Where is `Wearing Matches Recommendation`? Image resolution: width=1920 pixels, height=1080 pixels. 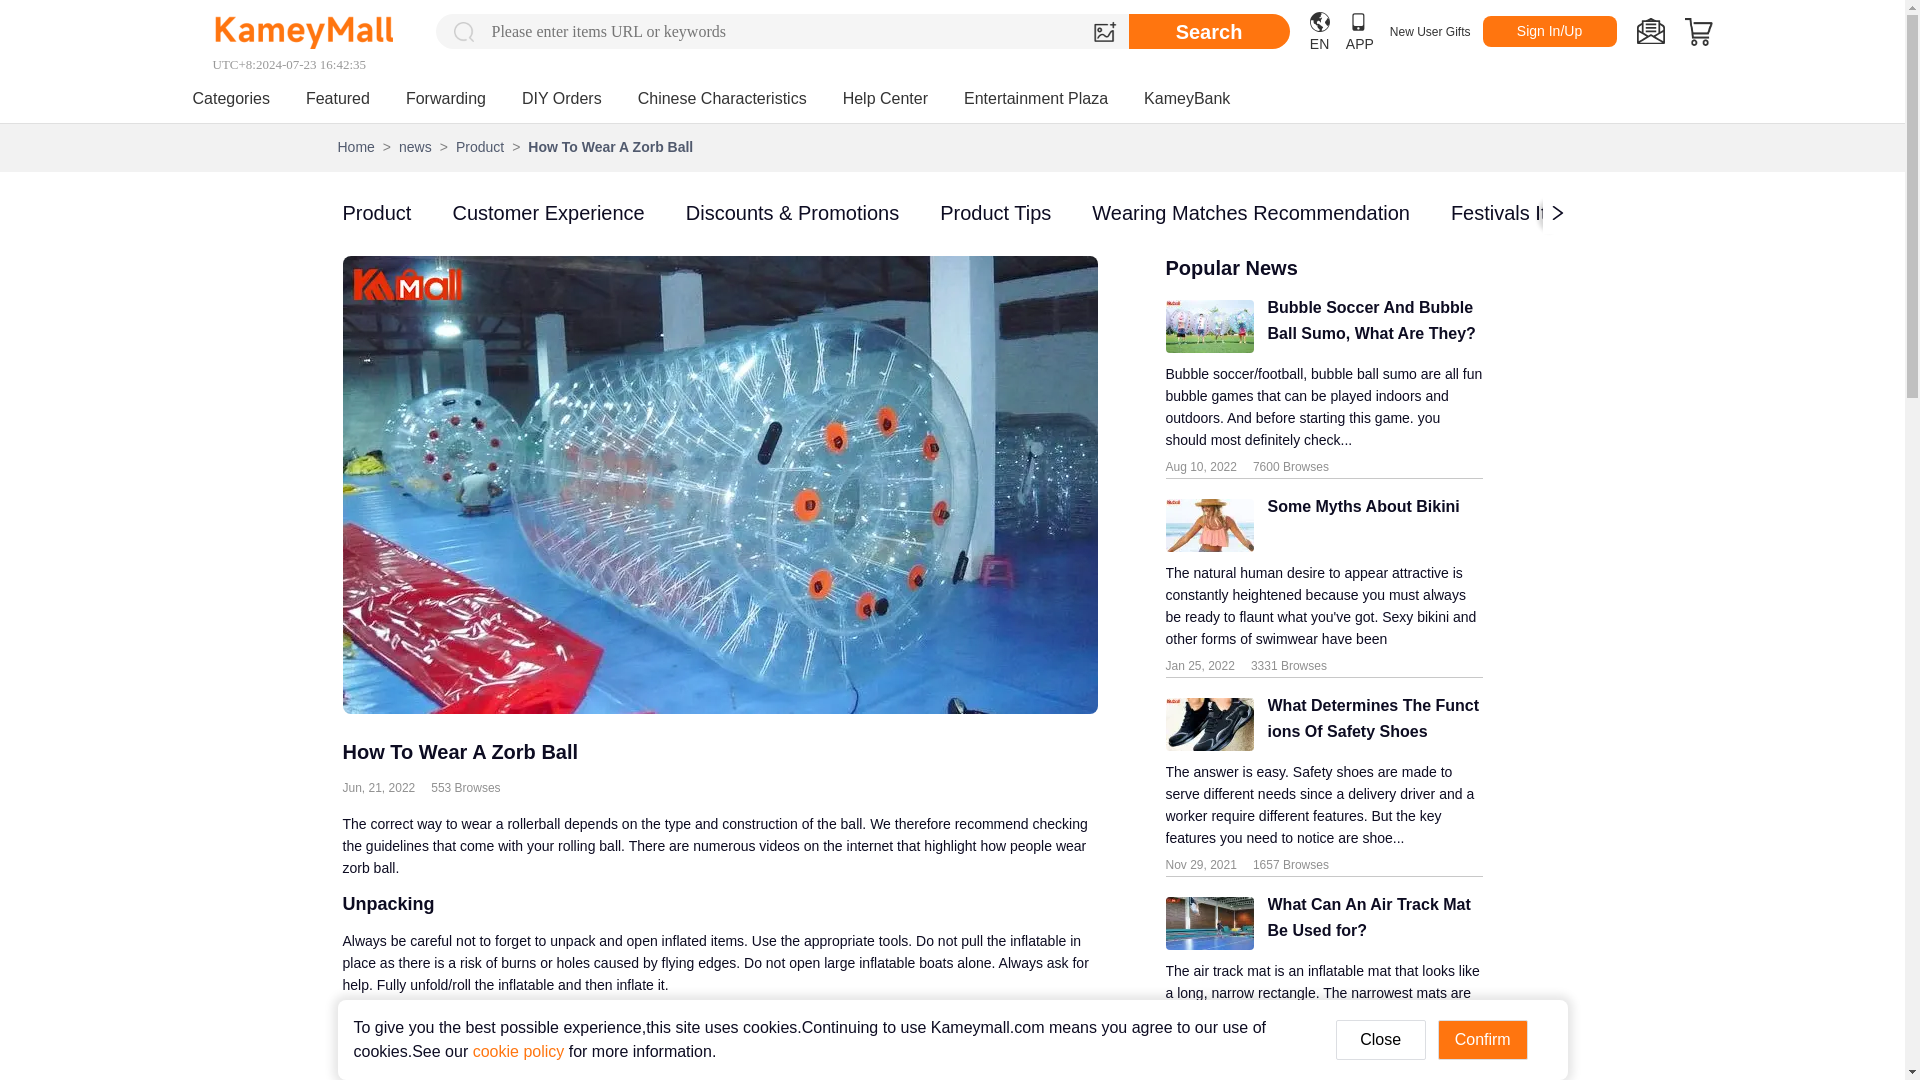
Wearing Matches Recommendation is located at coordinates (1250, 212).